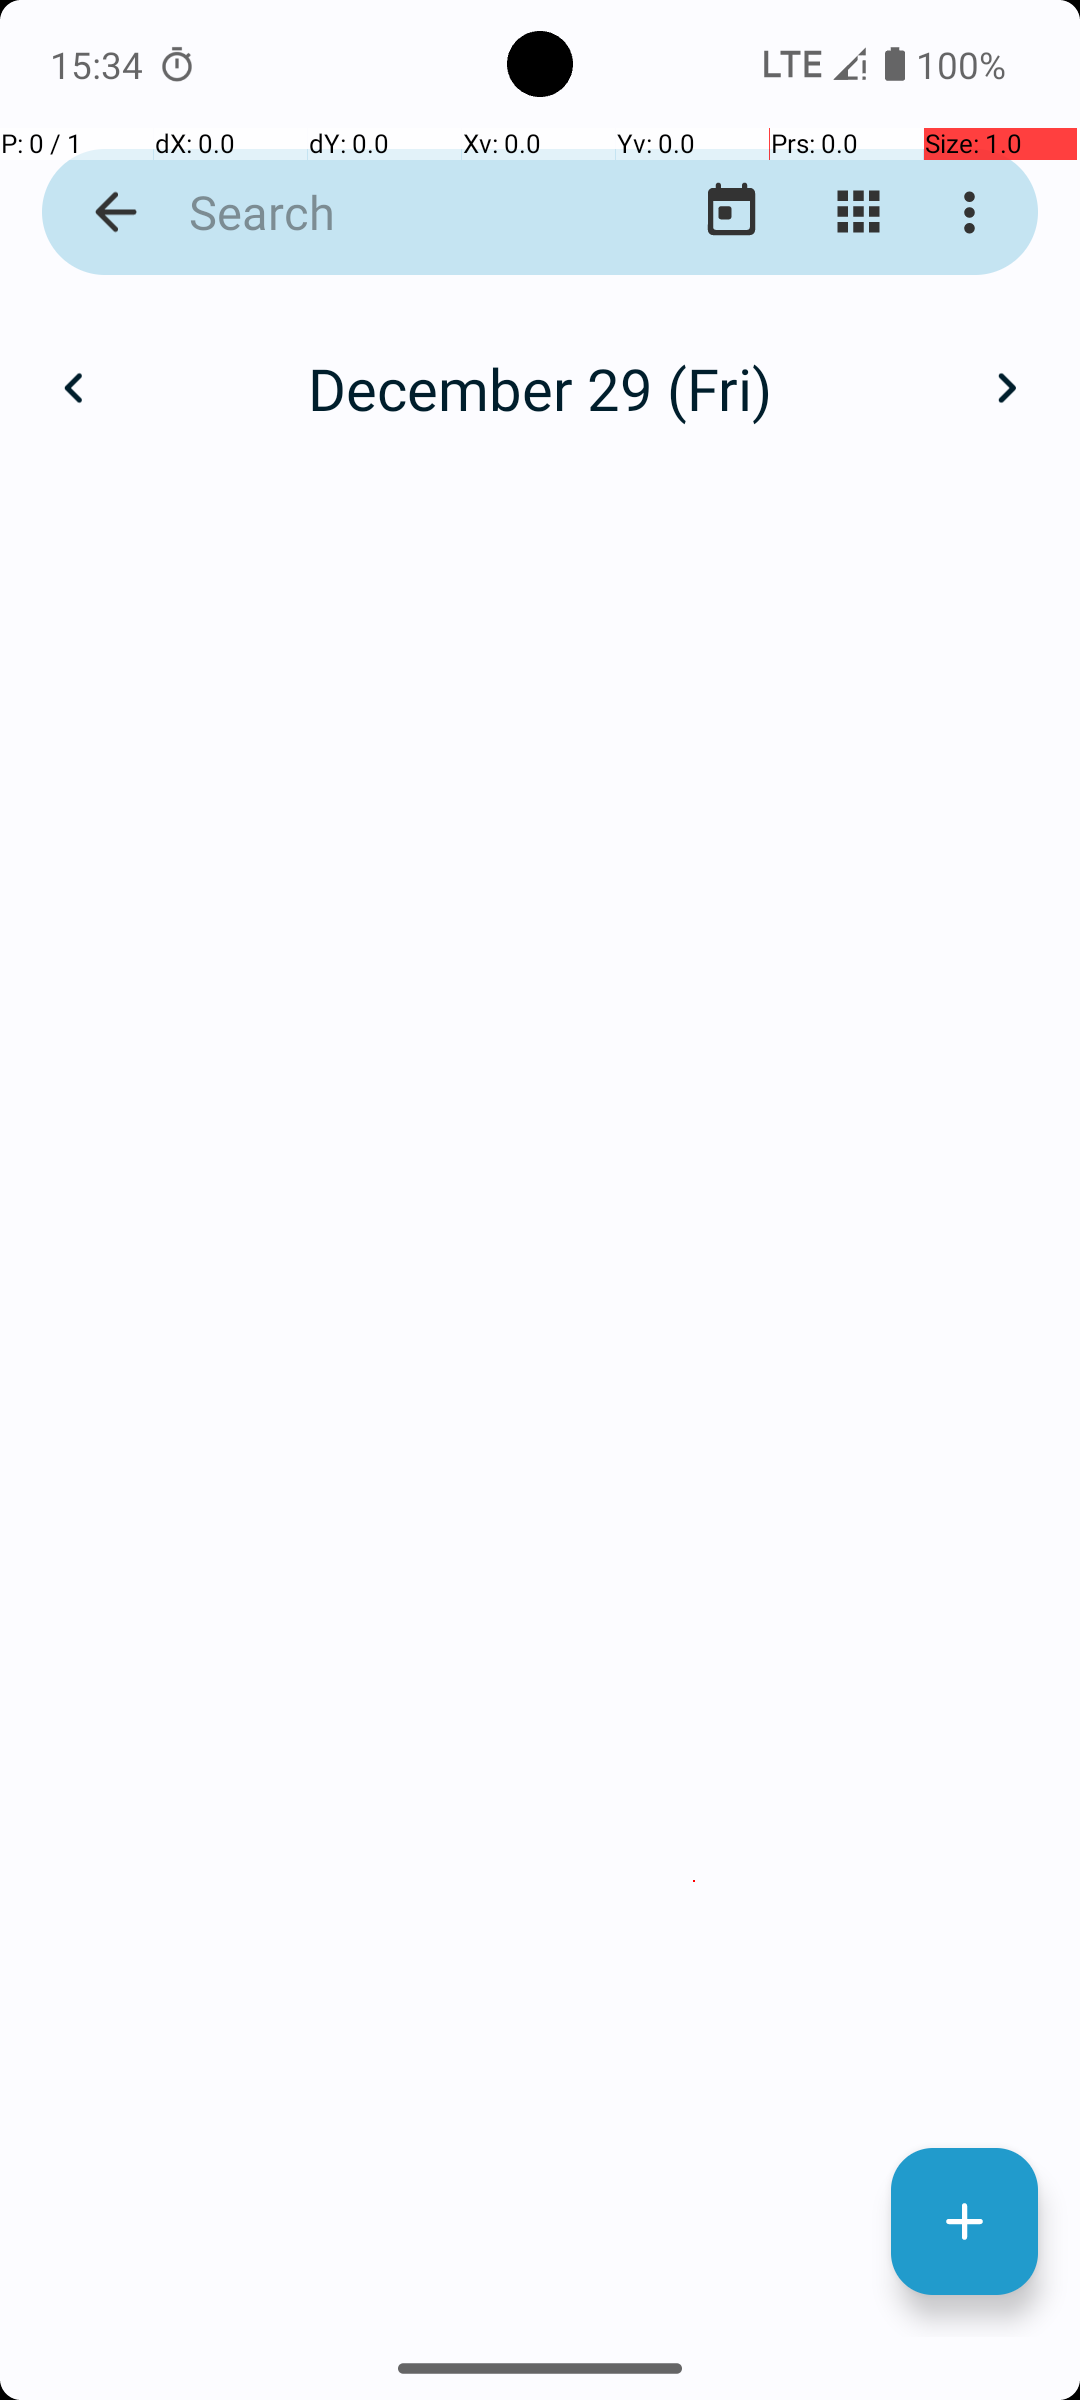 This screenshot has width=1080, height=2400. I want to click on December 29 (Fri), so click(540, 388).